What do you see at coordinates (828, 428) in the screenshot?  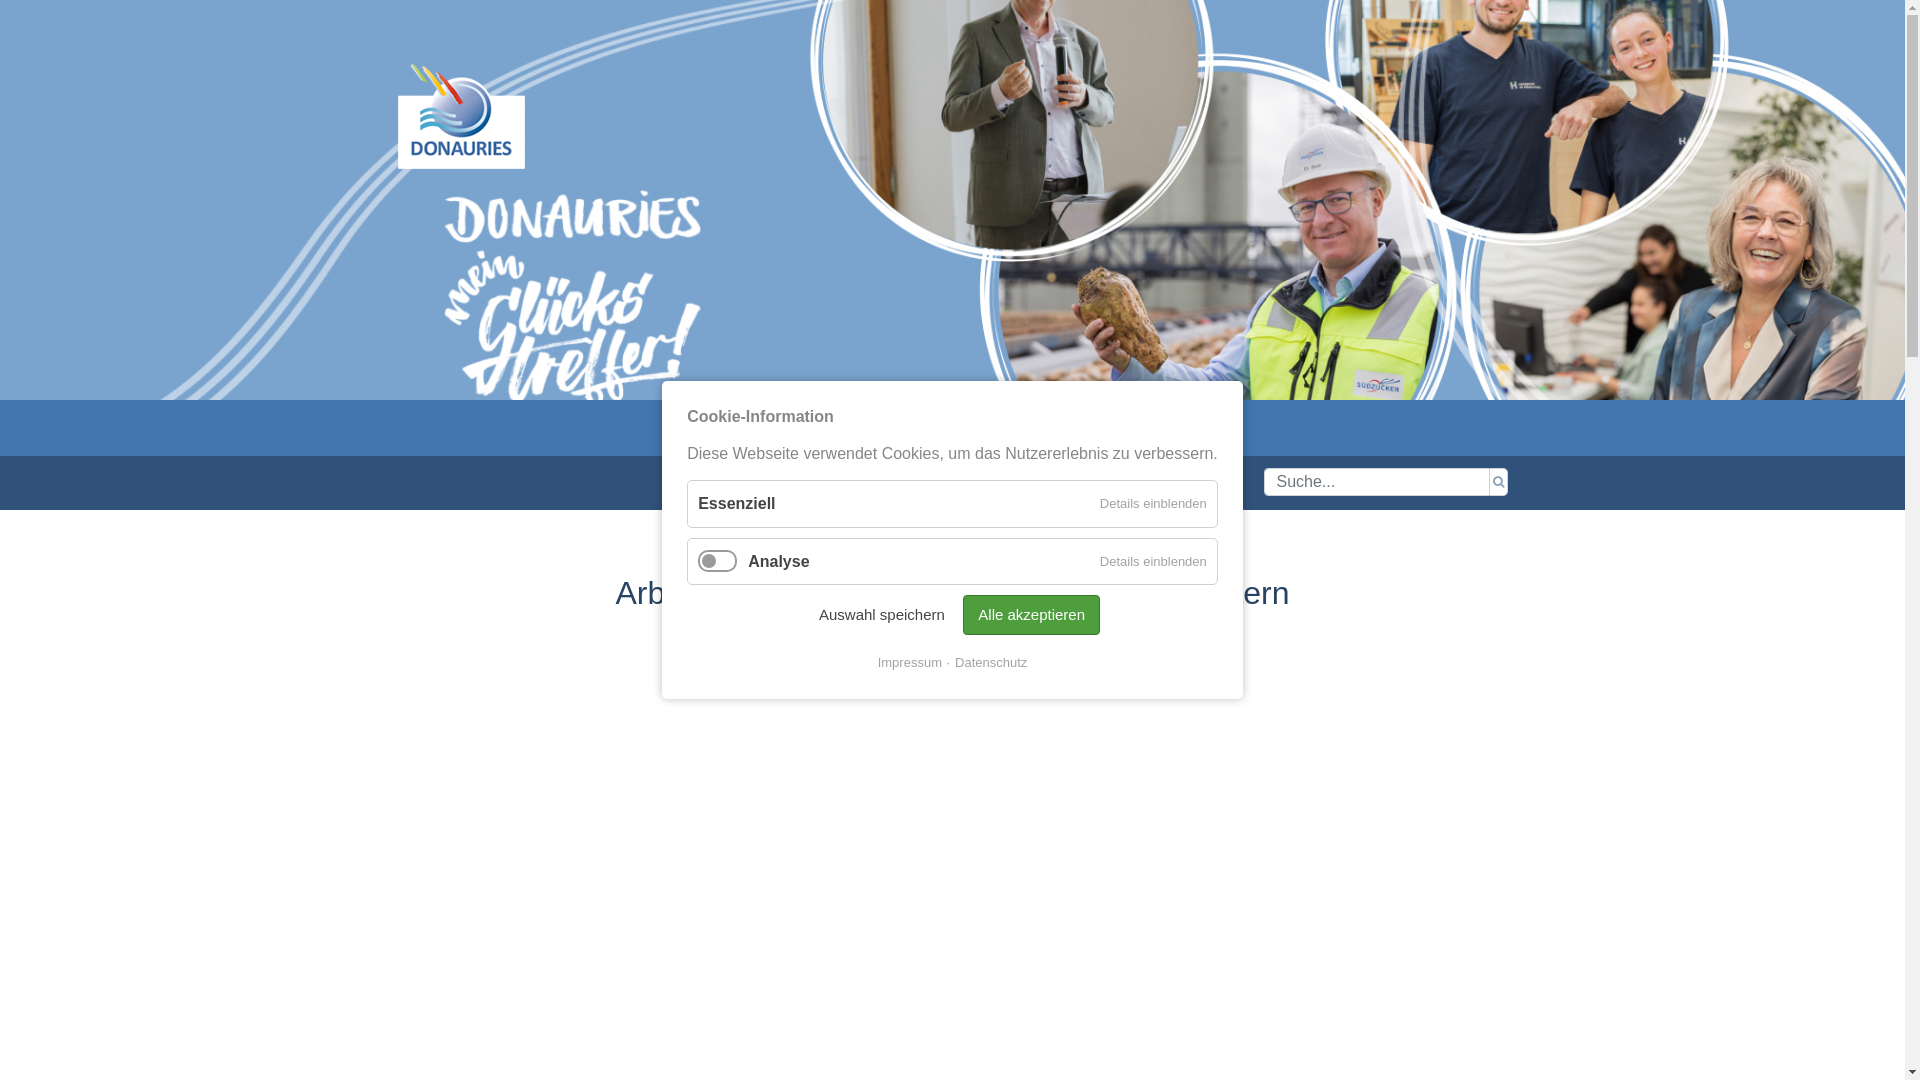 I see `Projekte` at bounding box center [828, 428].